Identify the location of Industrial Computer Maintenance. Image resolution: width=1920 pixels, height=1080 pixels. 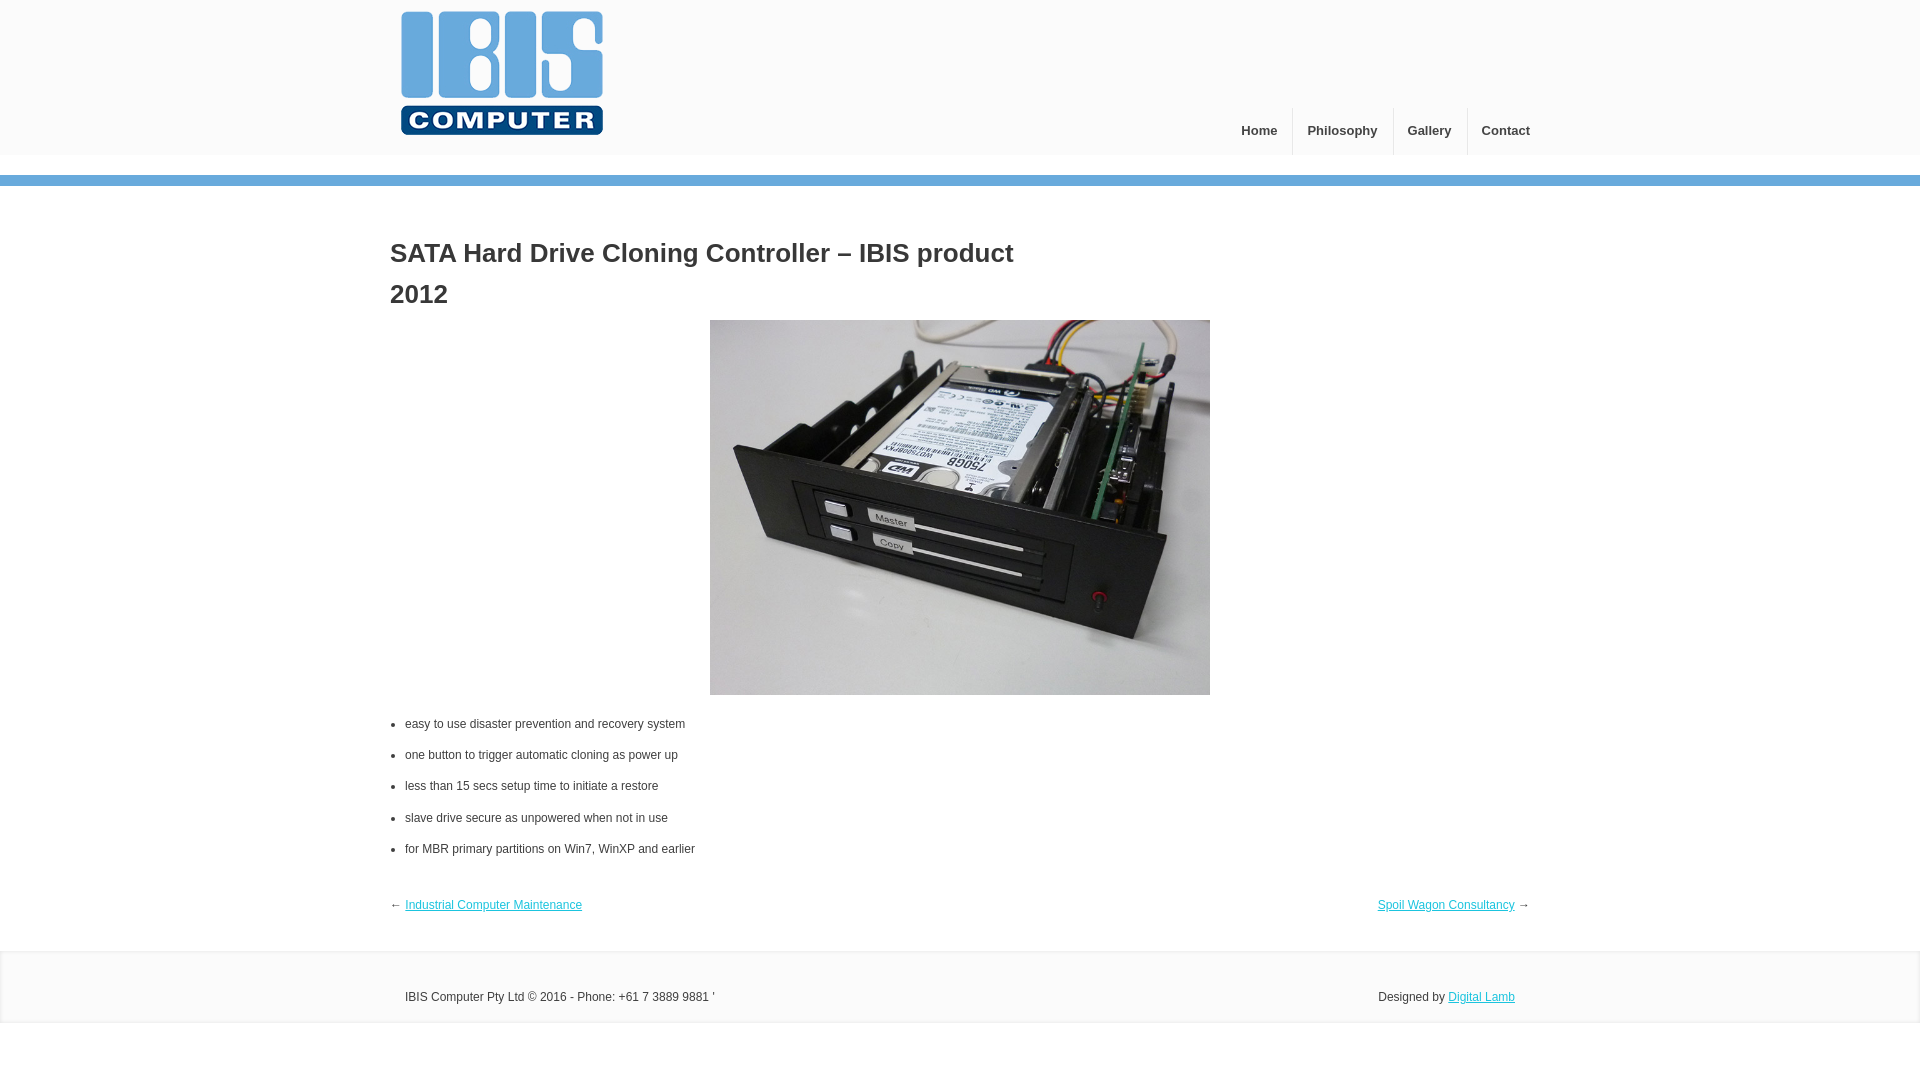
(494, 905).